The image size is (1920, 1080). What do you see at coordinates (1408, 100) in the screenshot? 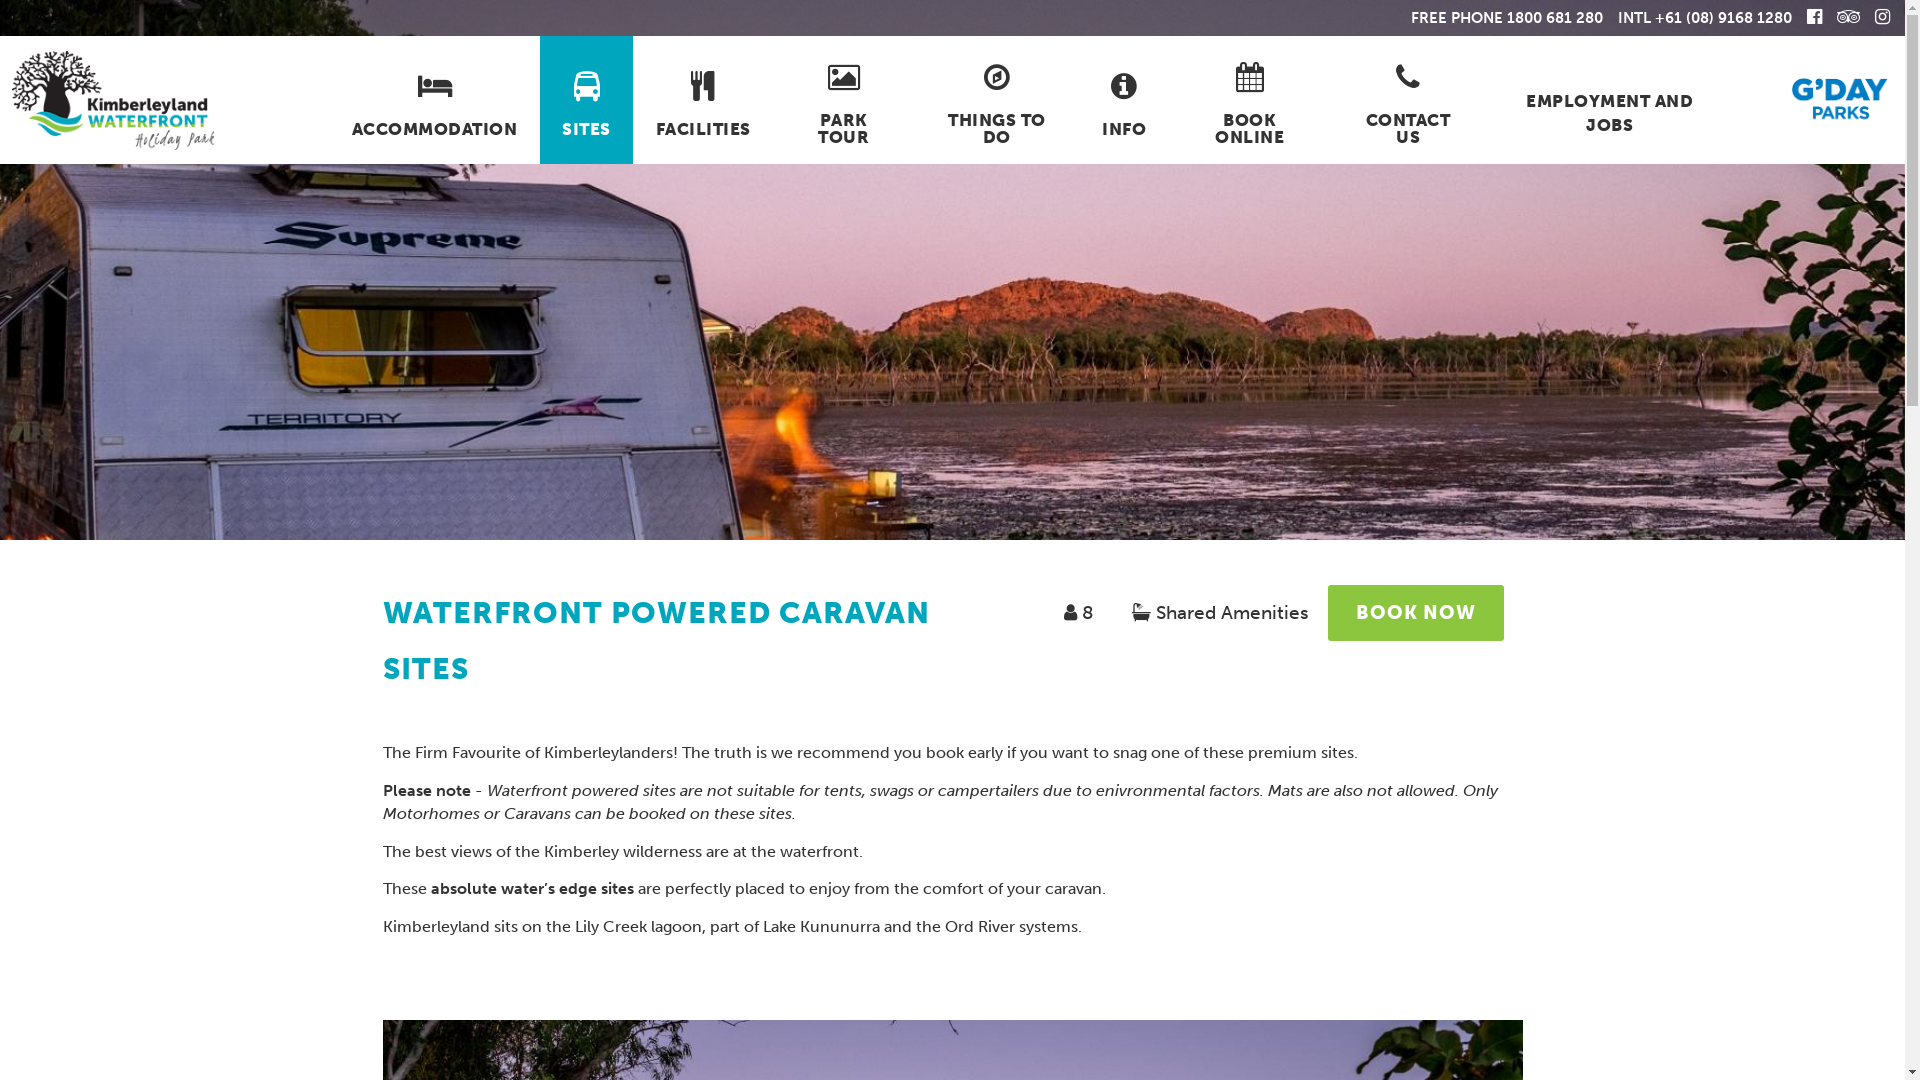
I see `CONTACT US` at bounding box center [1408, 100].